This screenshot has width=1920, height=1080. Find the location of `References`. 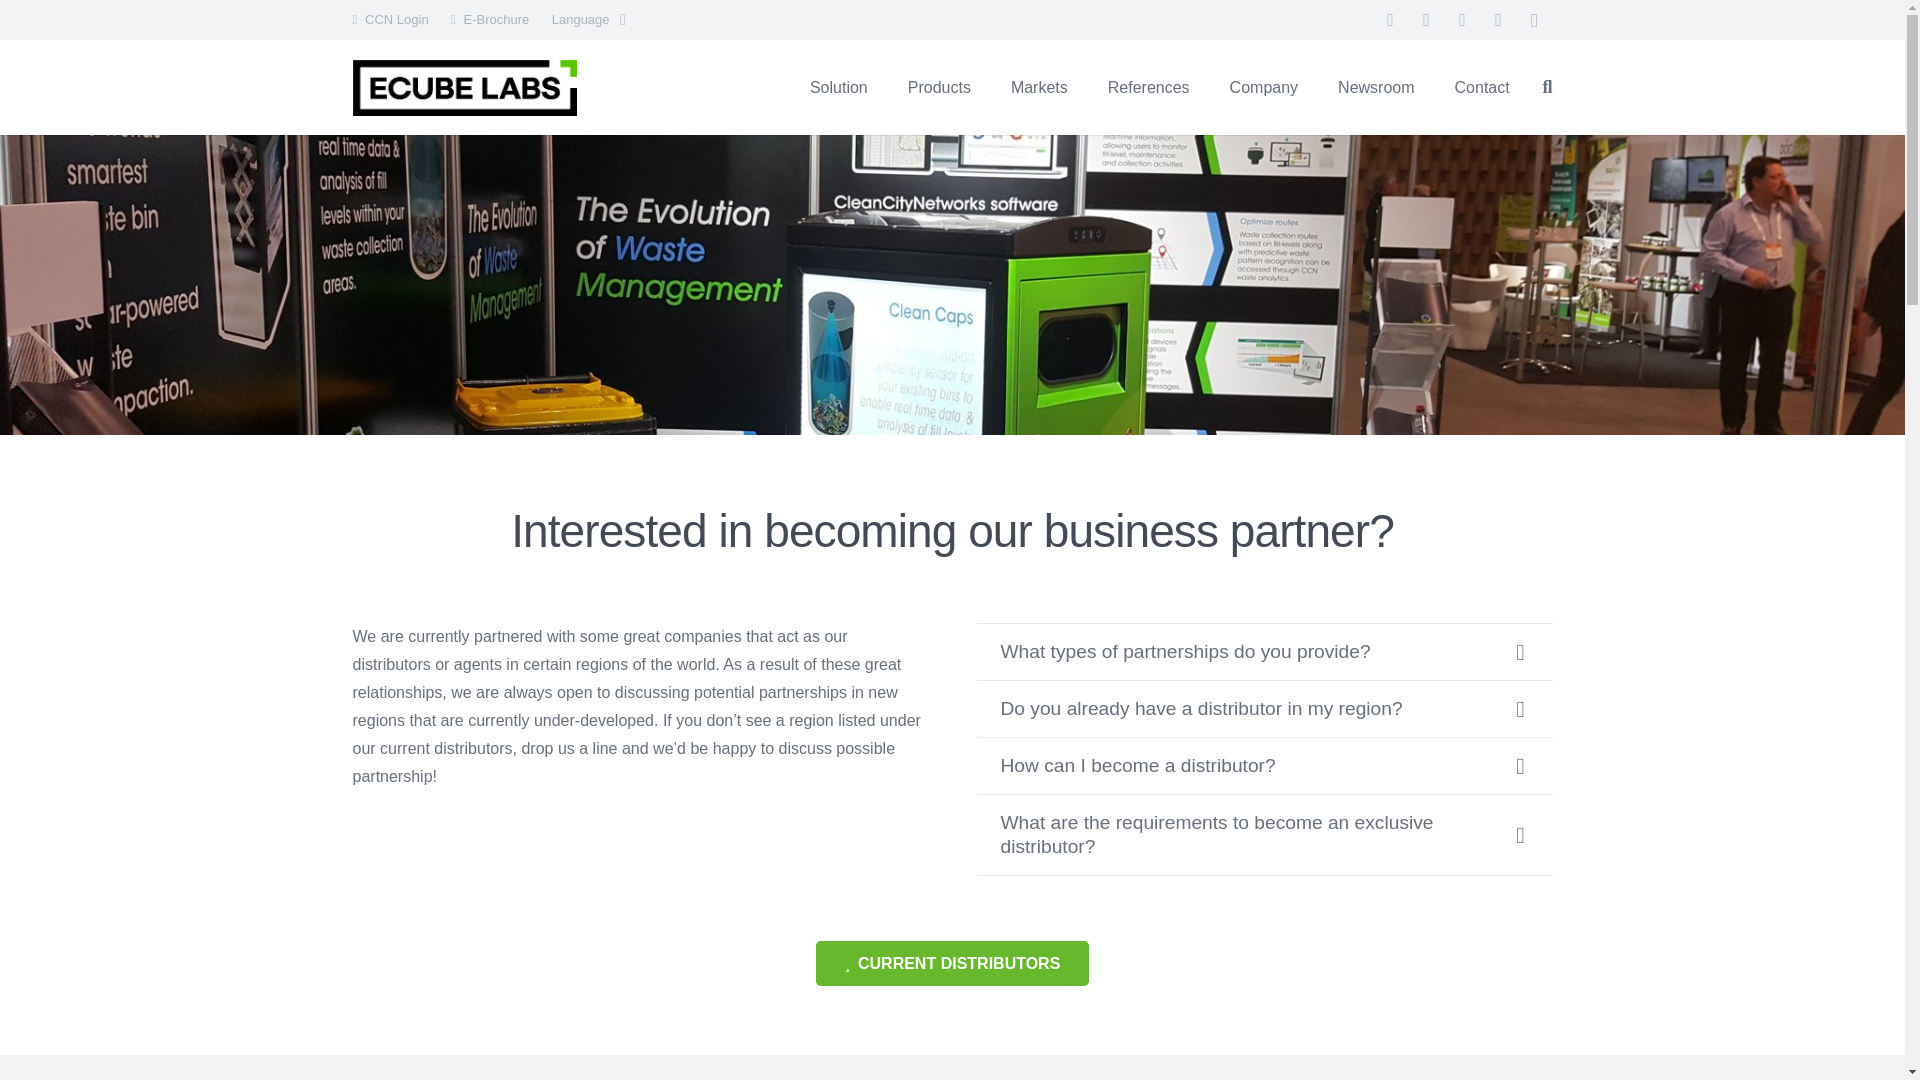

References is located at coordinates (1148, 87).